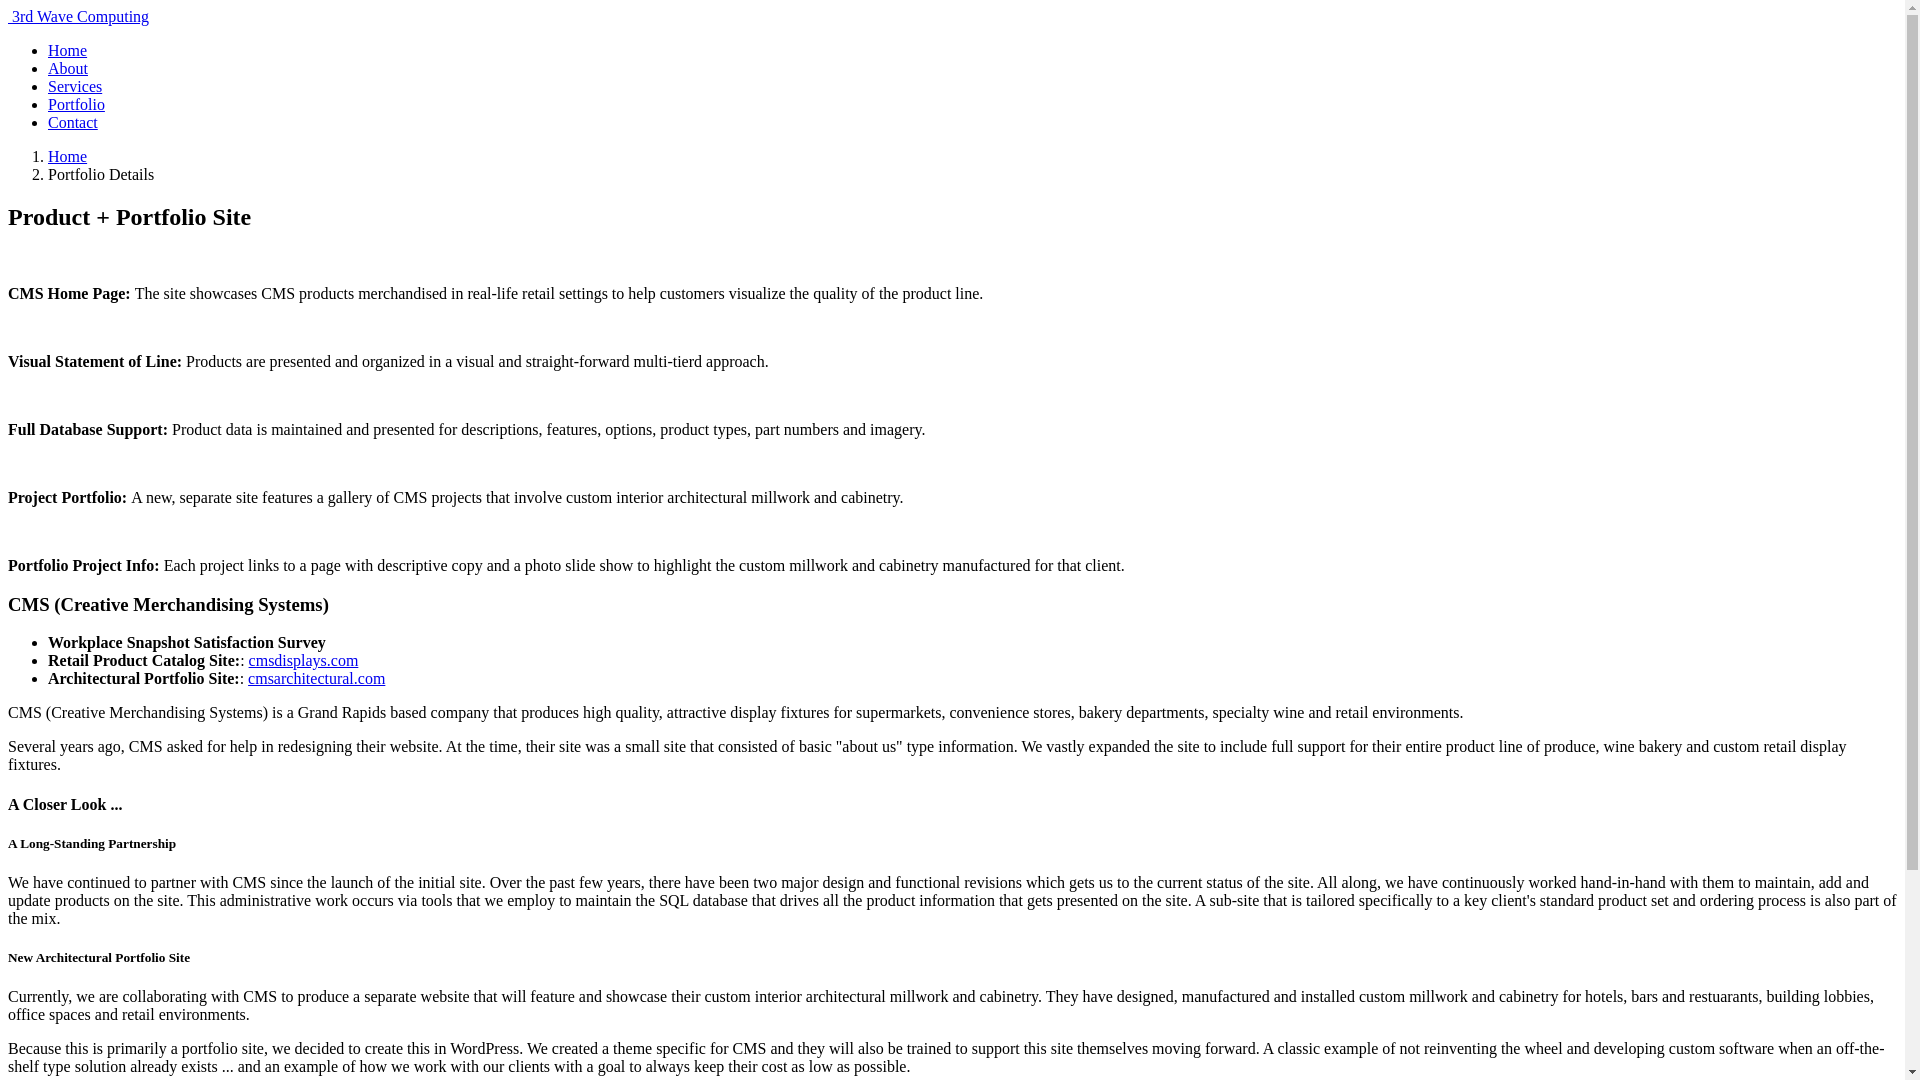  I want to click on Home, so click(68, 50).